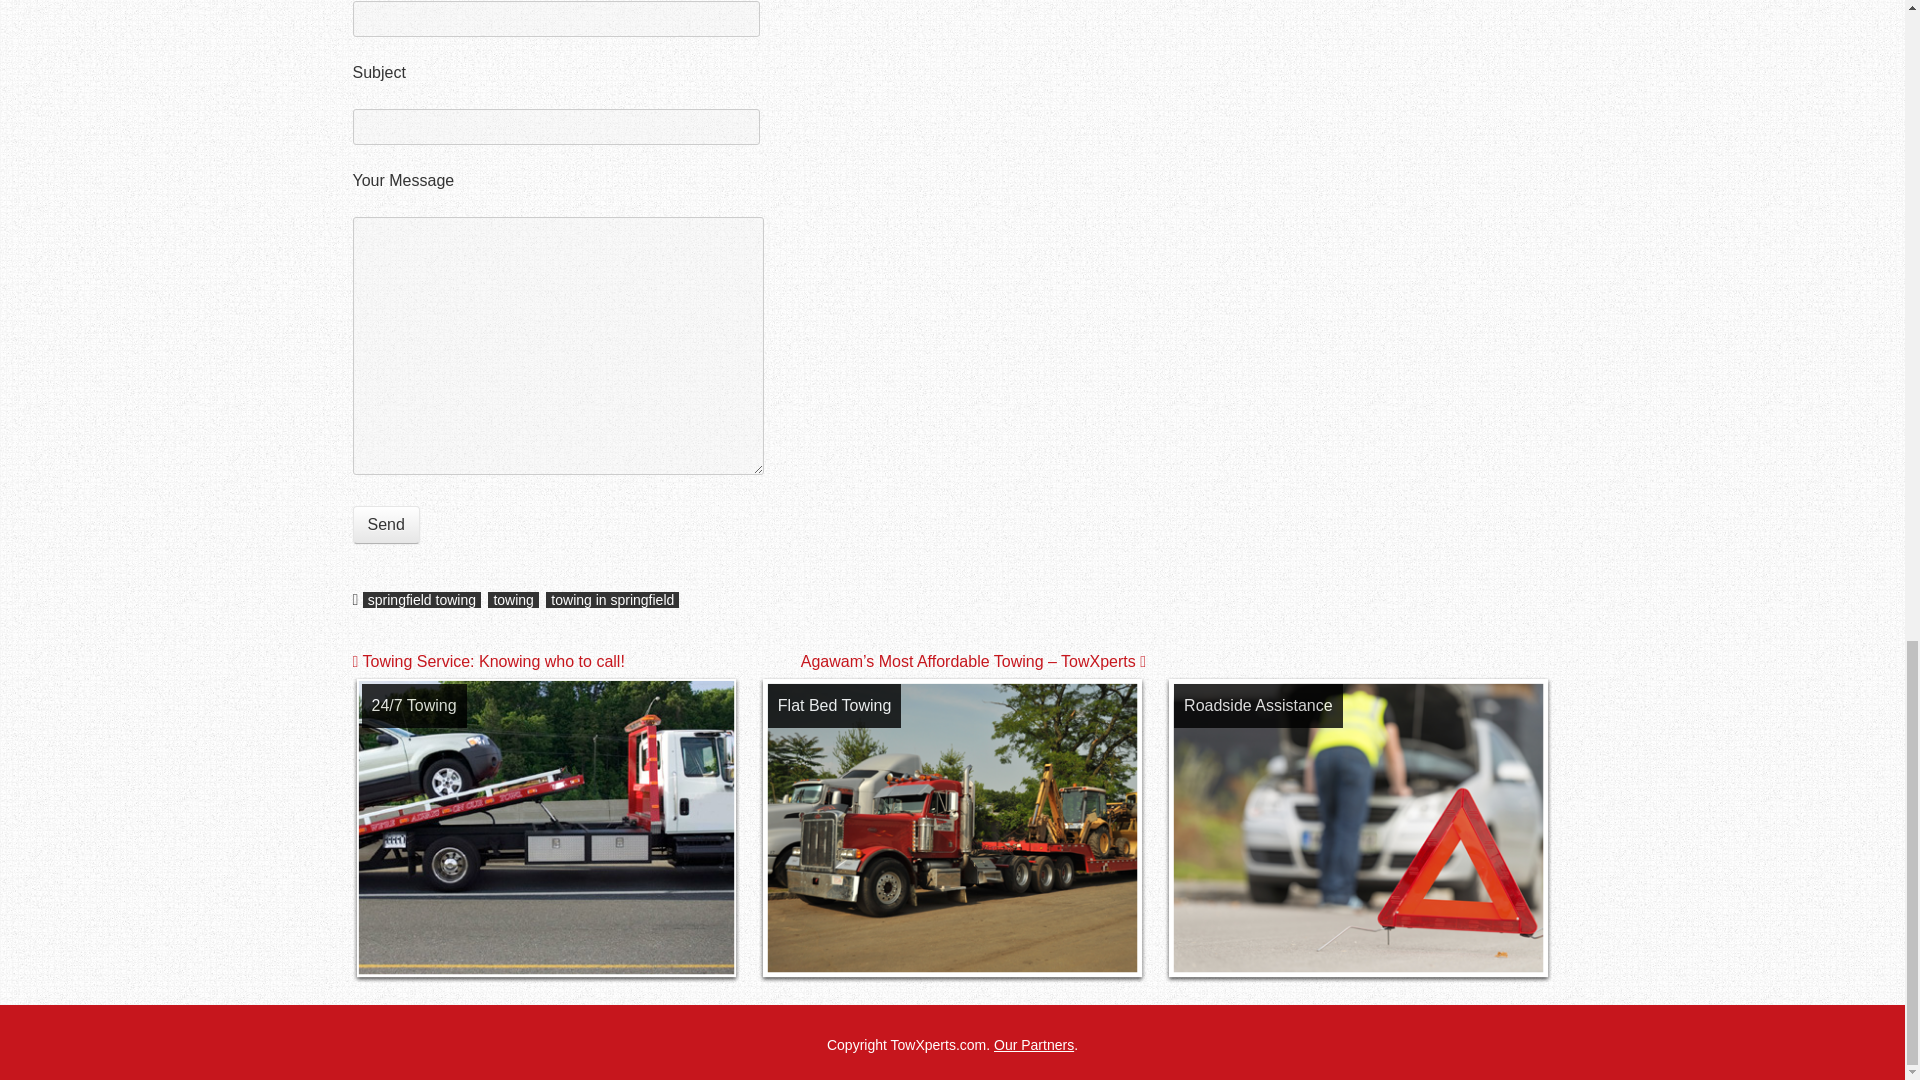 Image resolution: width=1920 pixels, height=1080 pixels. Describe the element at coordinates (1258, 704) in the screenshot. I see `Roadside Assistance` at that location.